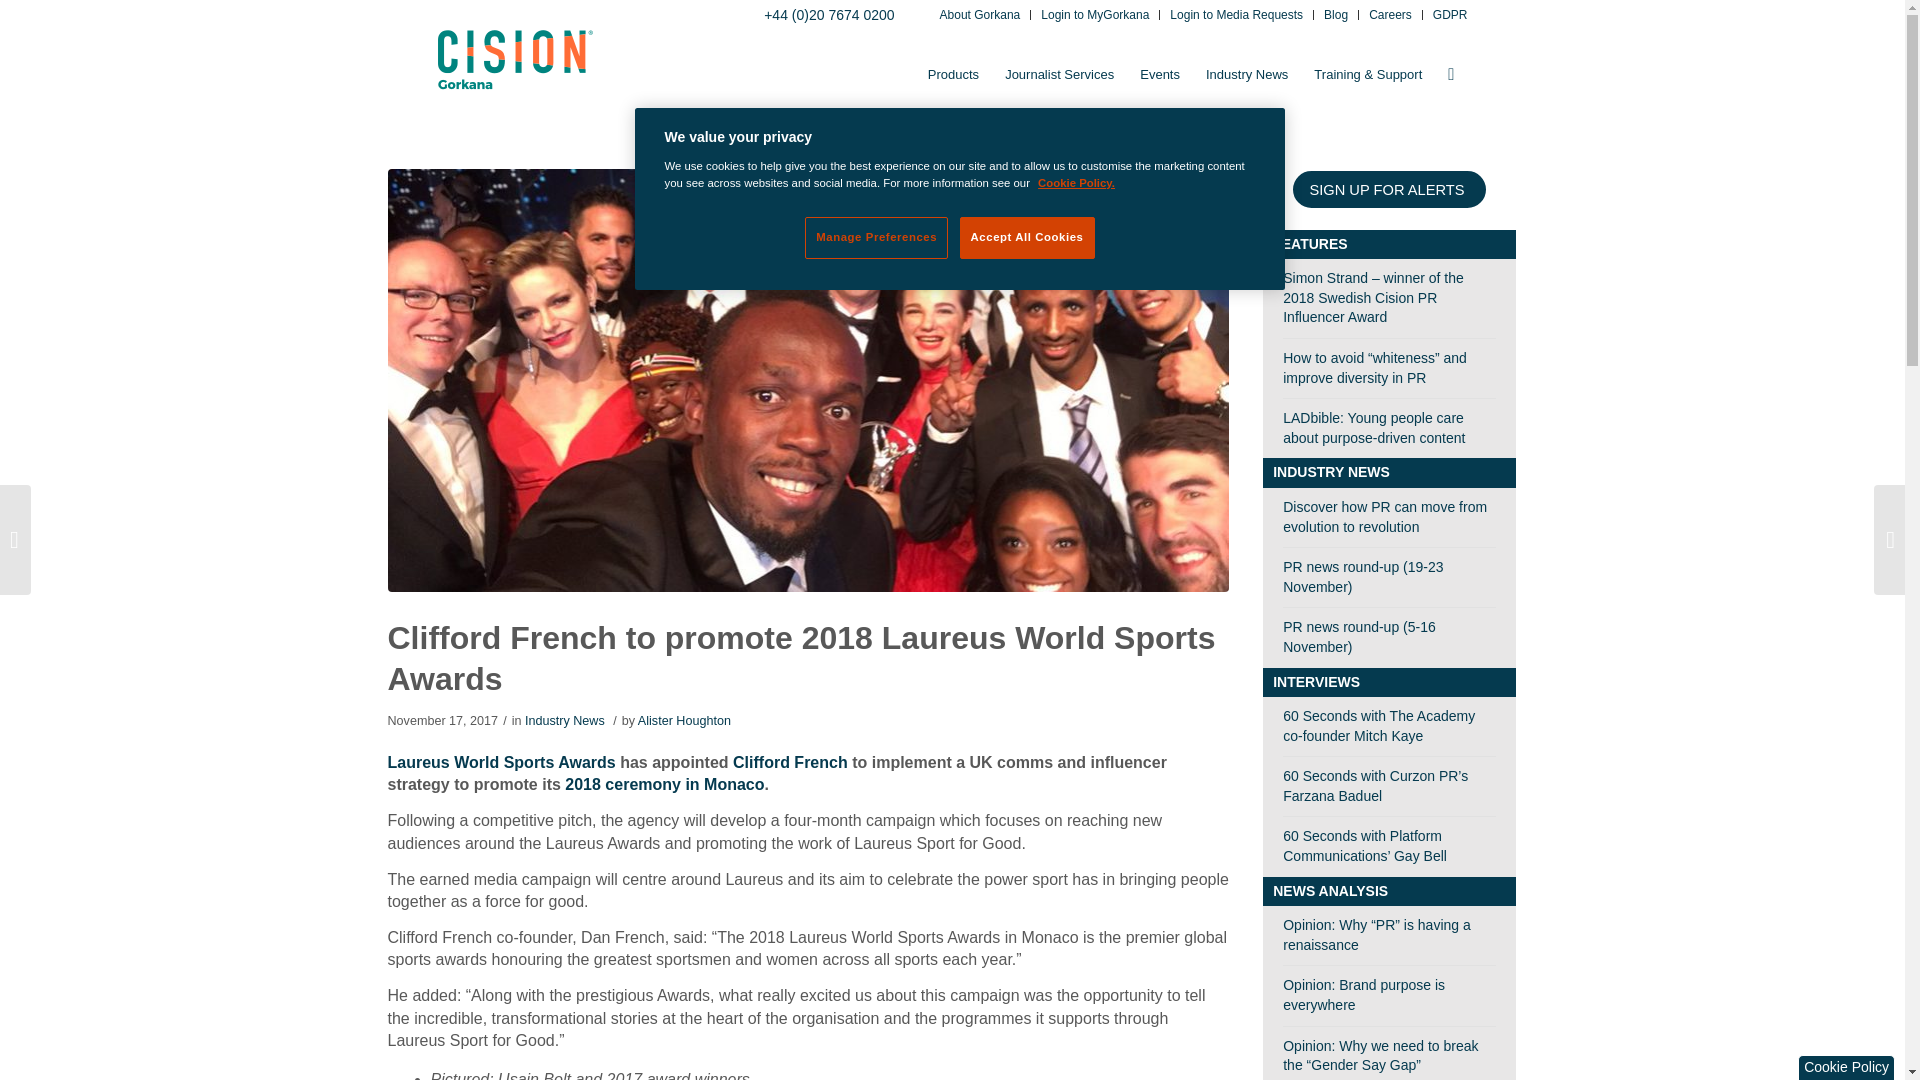 The height and width of the screenshot is (1080, 1920). Describe the element at coordinates (684, 720) in the screenshot. I see `Posts by Alister Houghton` at that location.